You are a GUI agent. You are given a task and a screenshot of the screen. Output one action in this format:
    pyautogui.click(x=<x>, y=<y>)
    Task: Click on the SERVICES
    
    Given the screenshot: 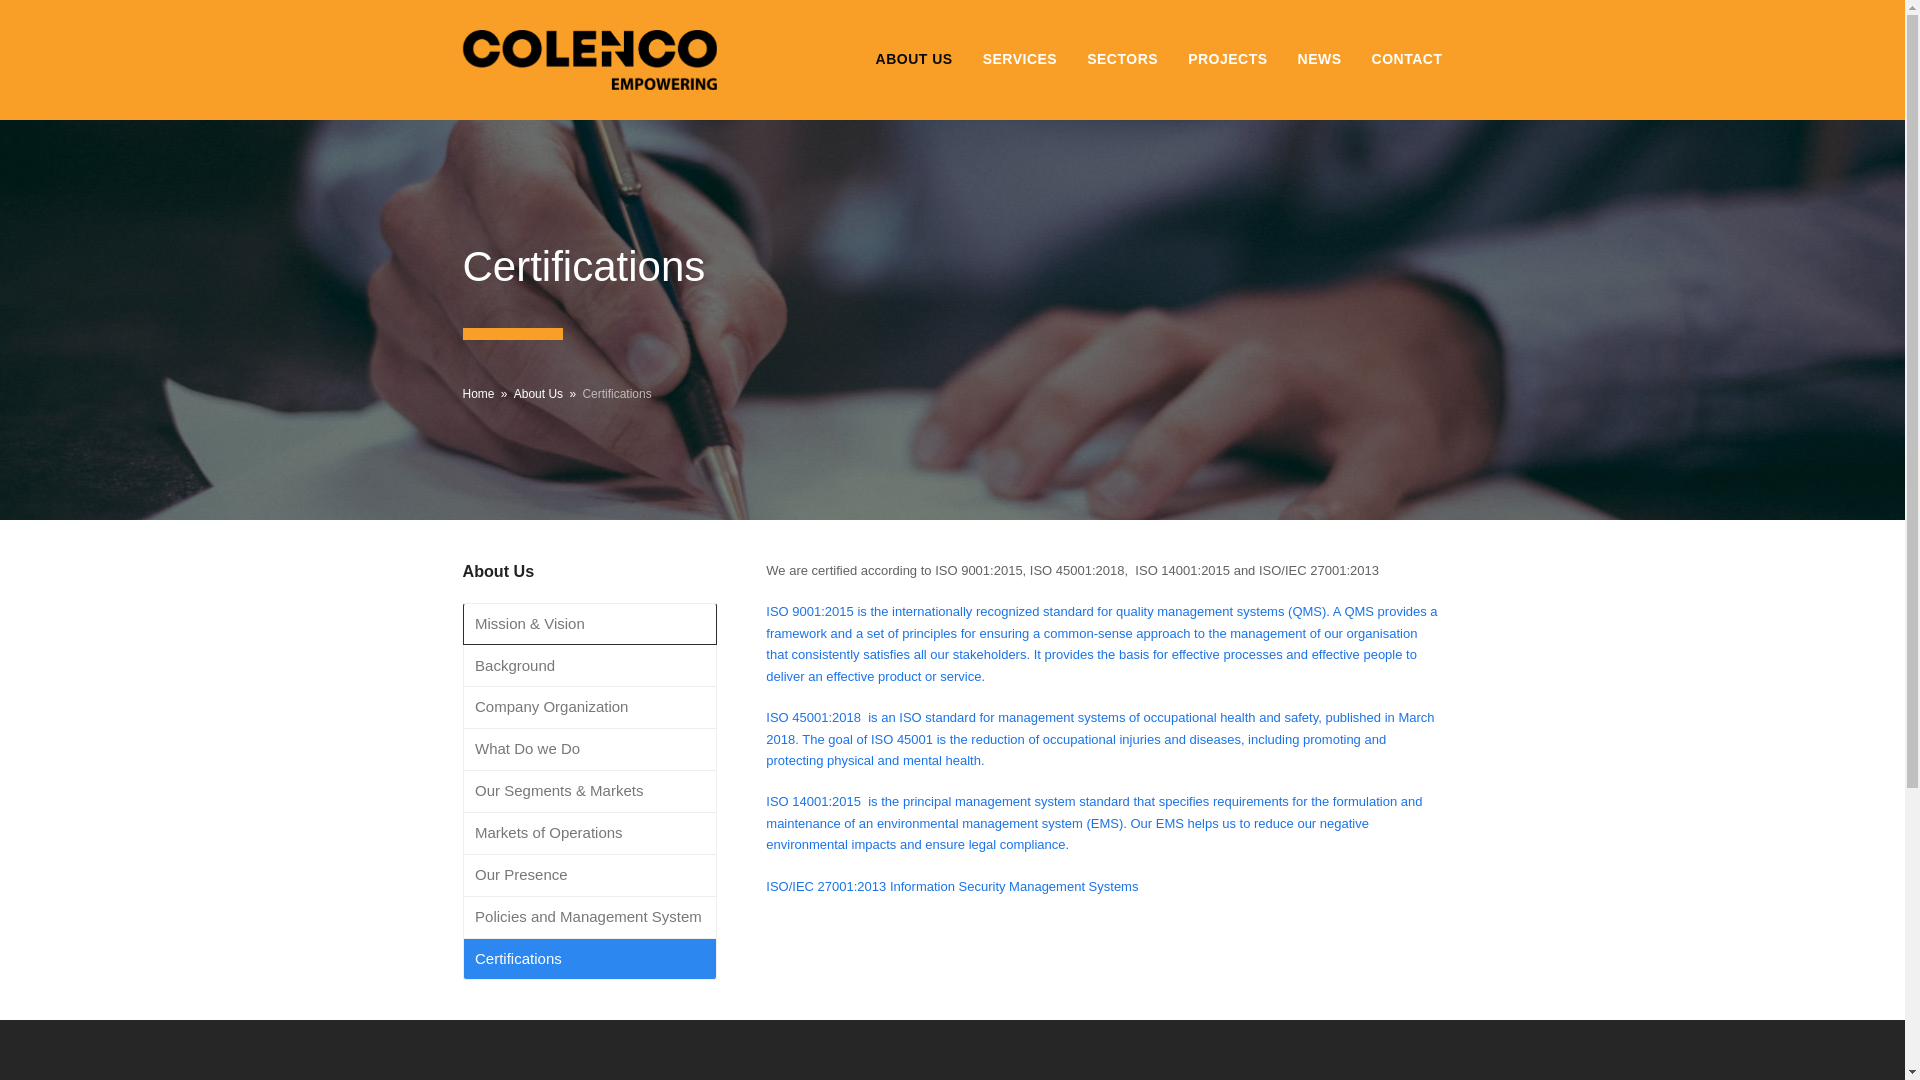 What is the action you would take?
    pyautogui.click(x=1020, y=60)
    